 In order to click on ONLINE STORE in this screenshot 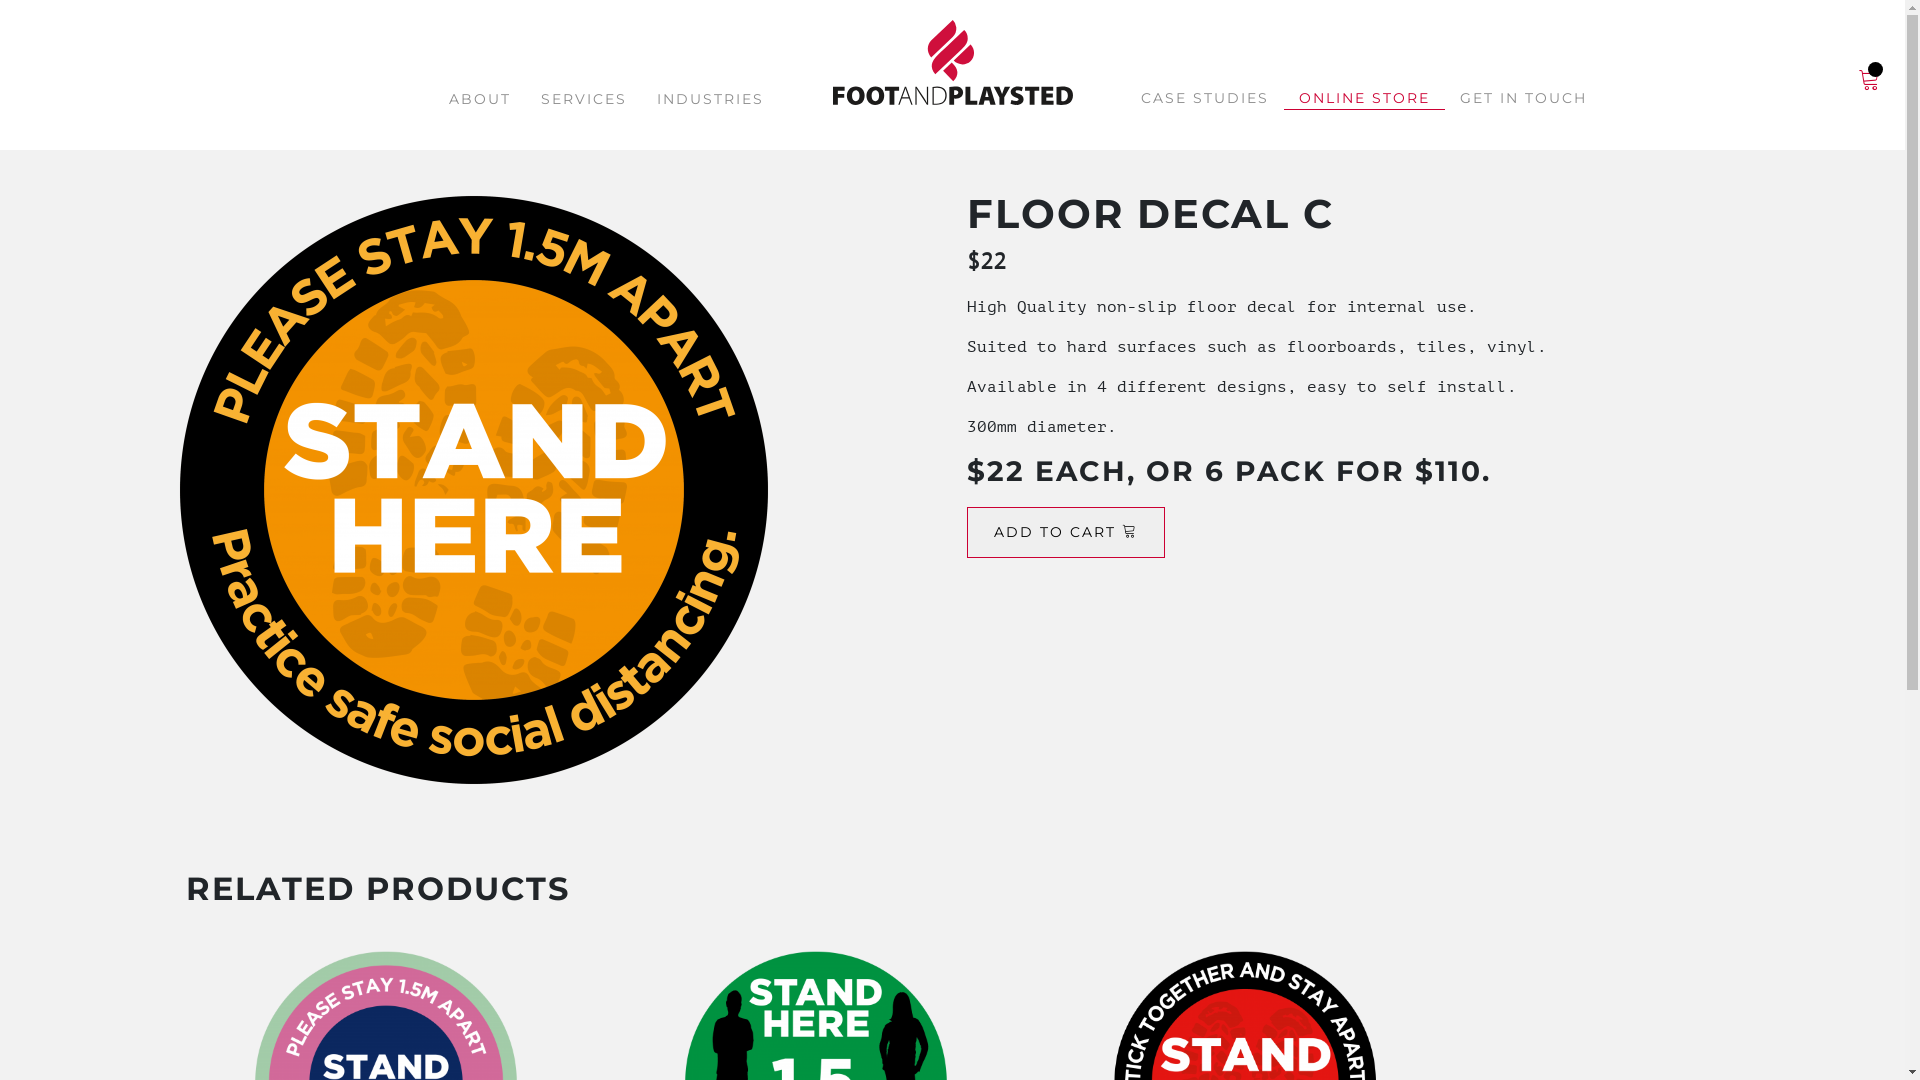, I will do `click(1364, 99)`.